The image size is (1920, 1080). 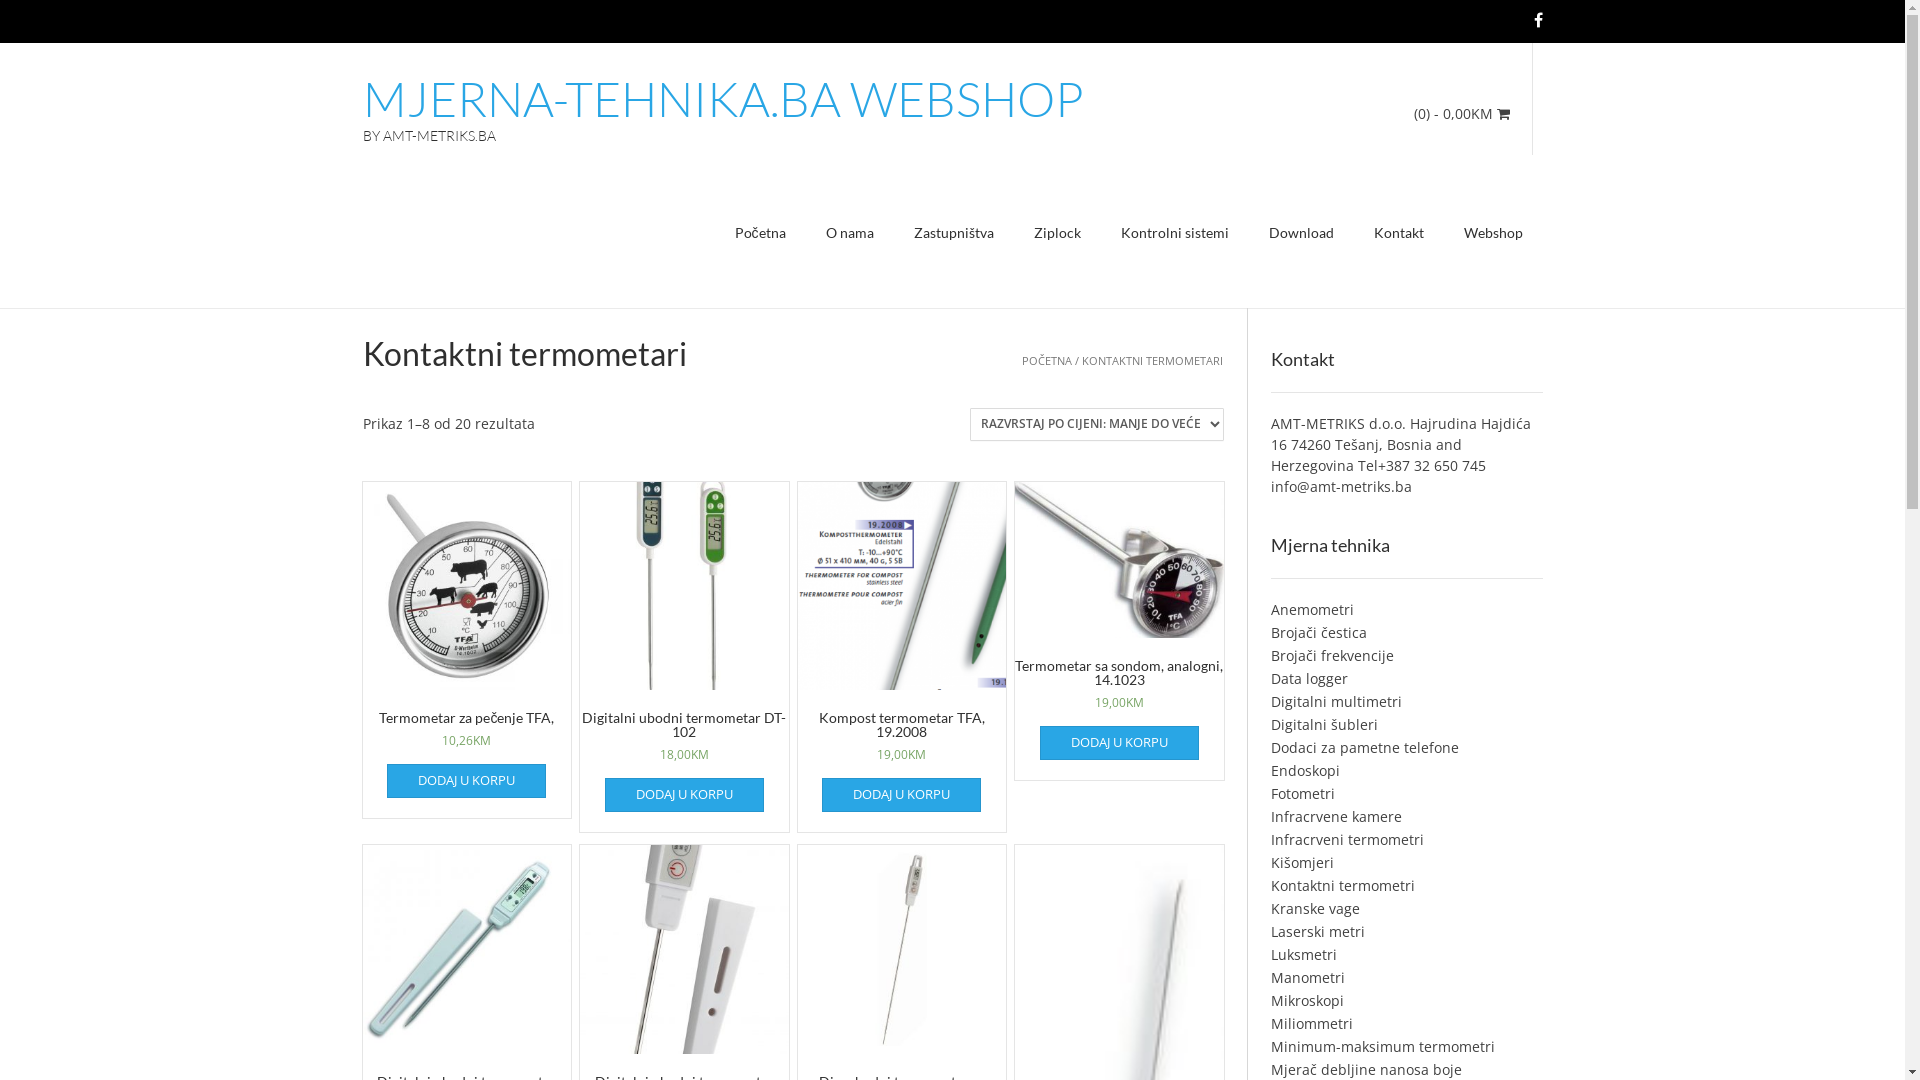 I want to click on Kontakt, so click(x=1399, y=235).